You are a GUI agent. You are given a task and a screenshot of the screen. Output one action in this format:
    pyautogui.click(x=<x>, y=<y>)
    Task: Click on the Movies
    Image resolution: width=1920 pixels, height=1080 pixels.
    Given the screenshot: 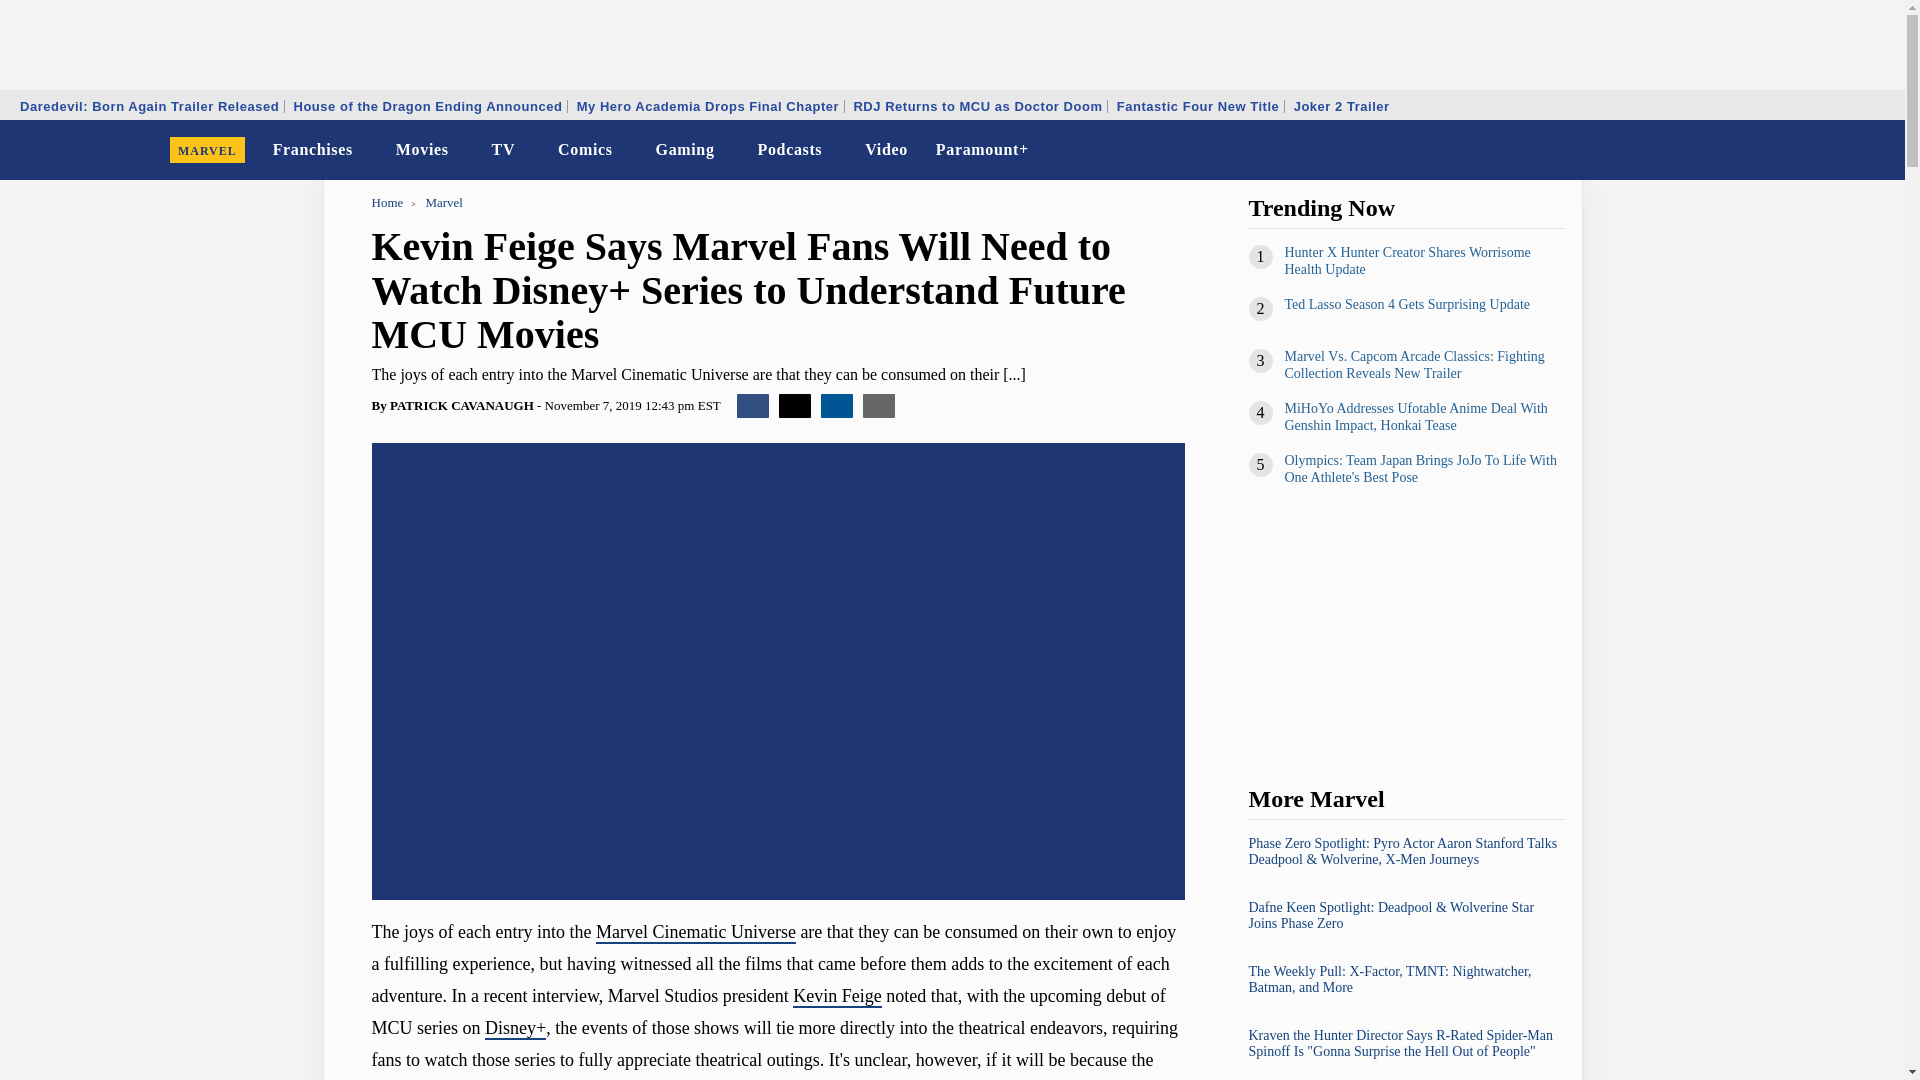 What is the action you would take?
    pyautogui.click(x=422, y=150)
    